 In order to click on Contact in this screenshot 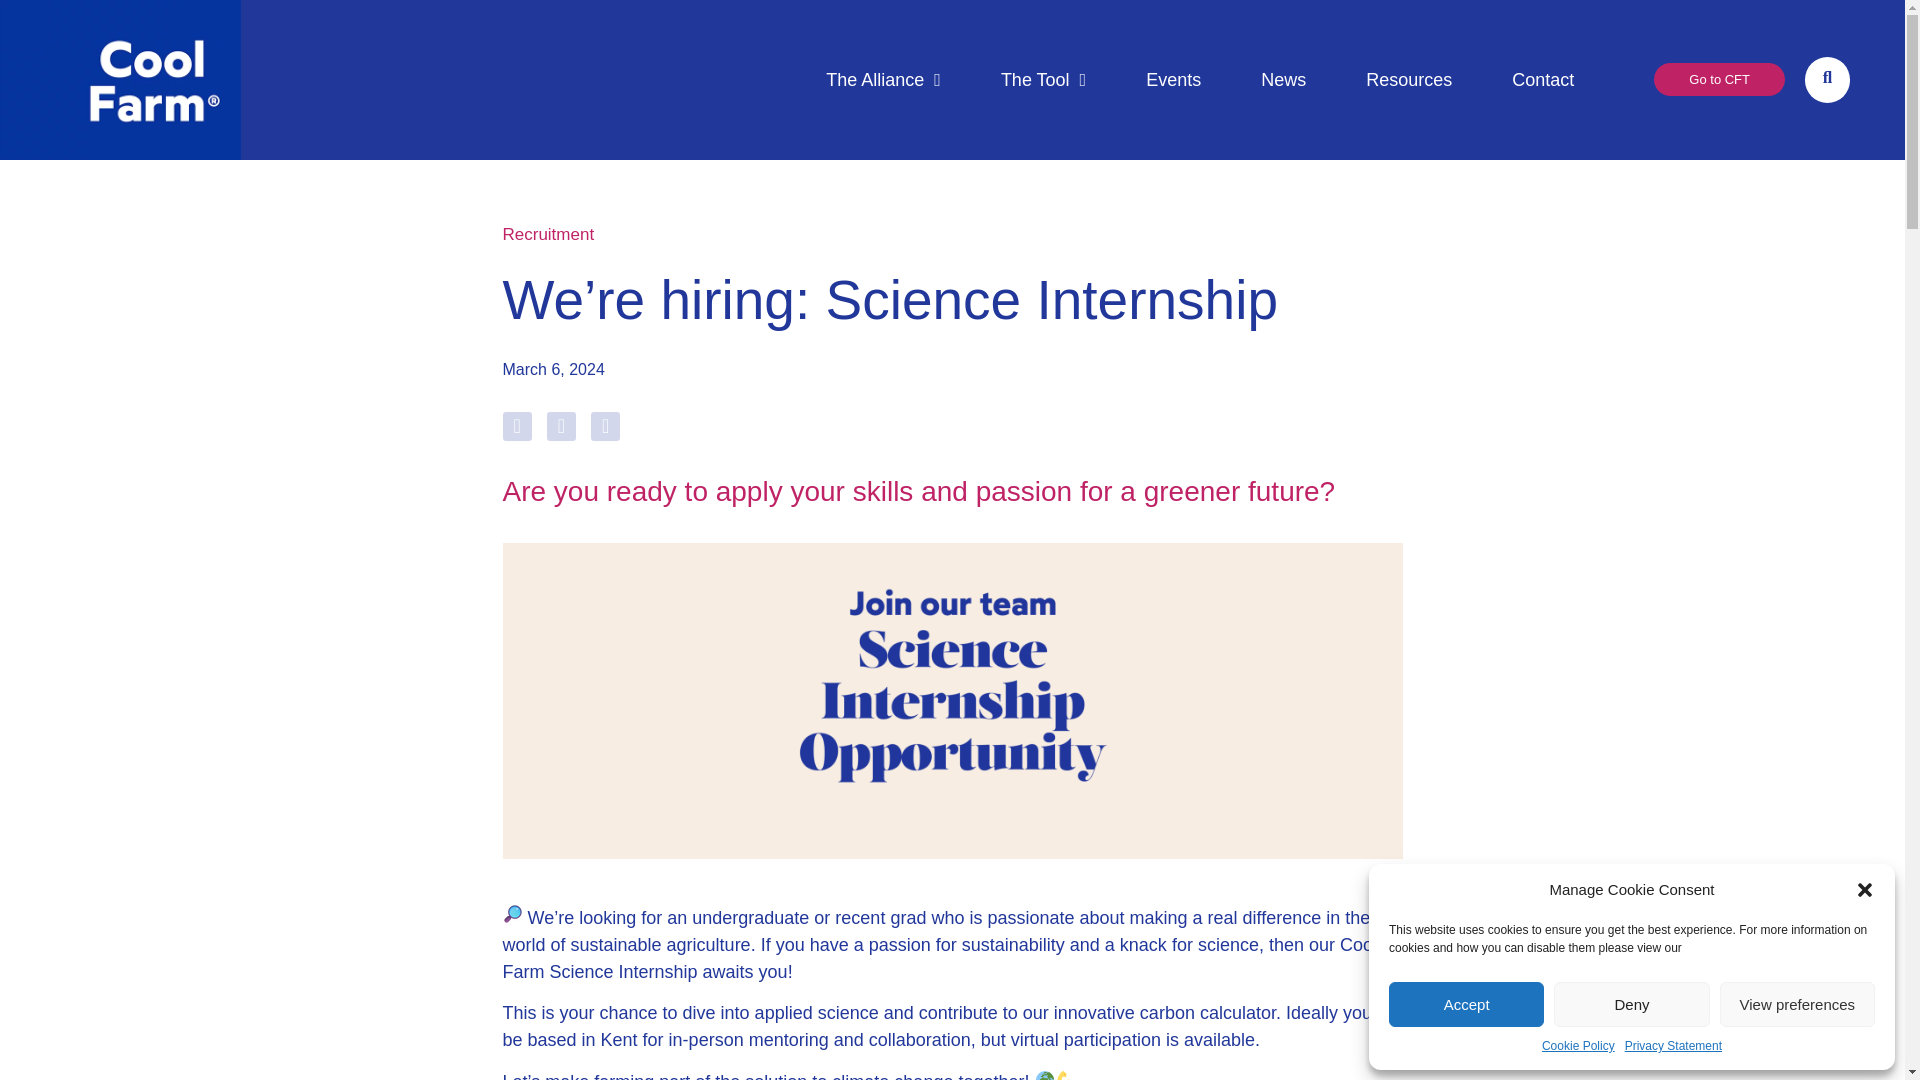, I will do `click(1543, 80)`.